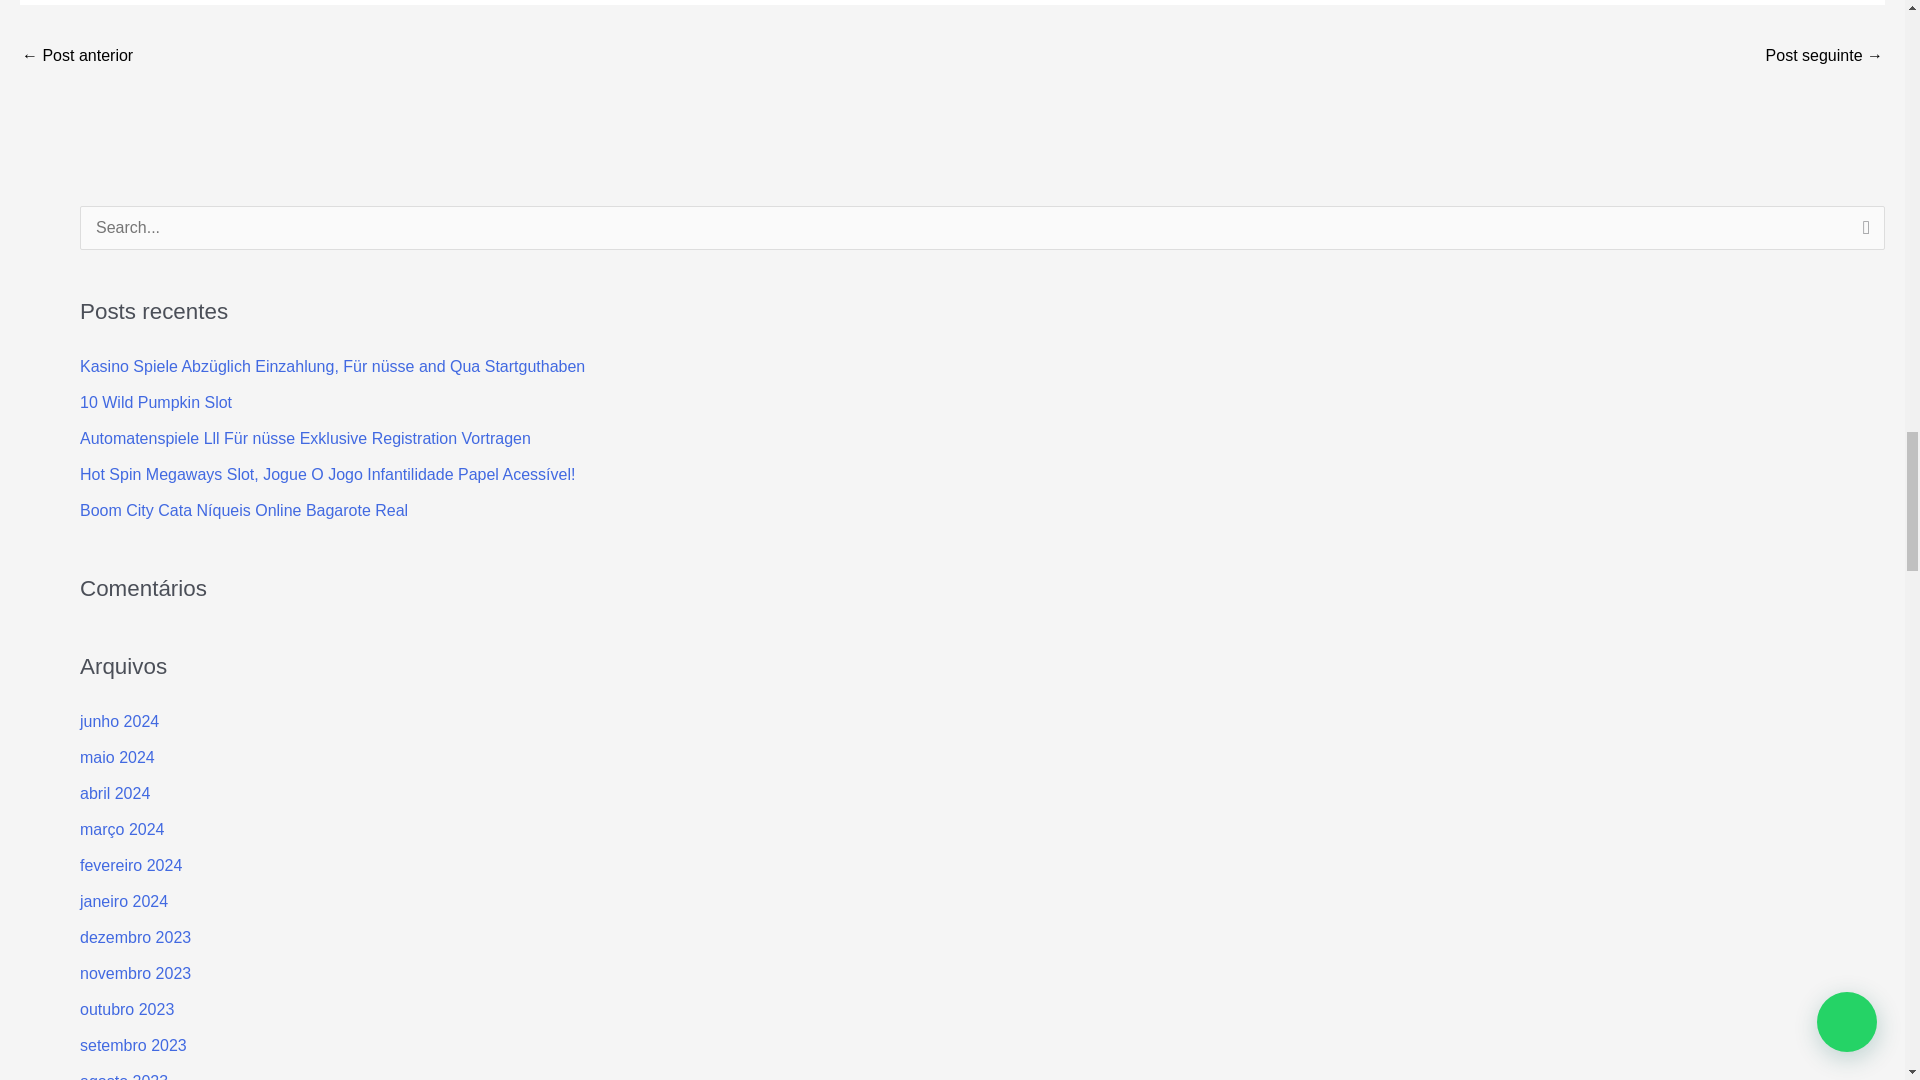  Describe the element at coordinates (133, 1045) in the screenshot. I see `setembro 2023` at that location.